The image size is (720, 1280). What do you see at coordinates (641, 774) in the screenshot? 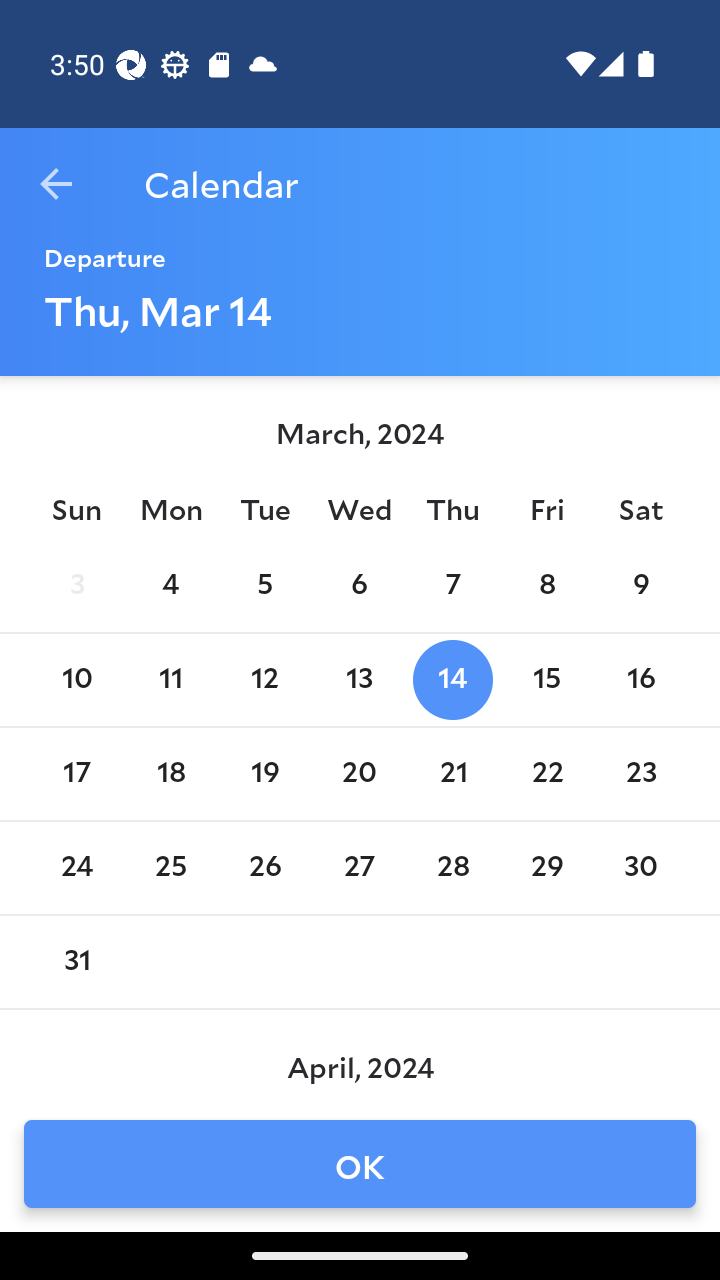
I see `23` at bounding box center [641, 774].